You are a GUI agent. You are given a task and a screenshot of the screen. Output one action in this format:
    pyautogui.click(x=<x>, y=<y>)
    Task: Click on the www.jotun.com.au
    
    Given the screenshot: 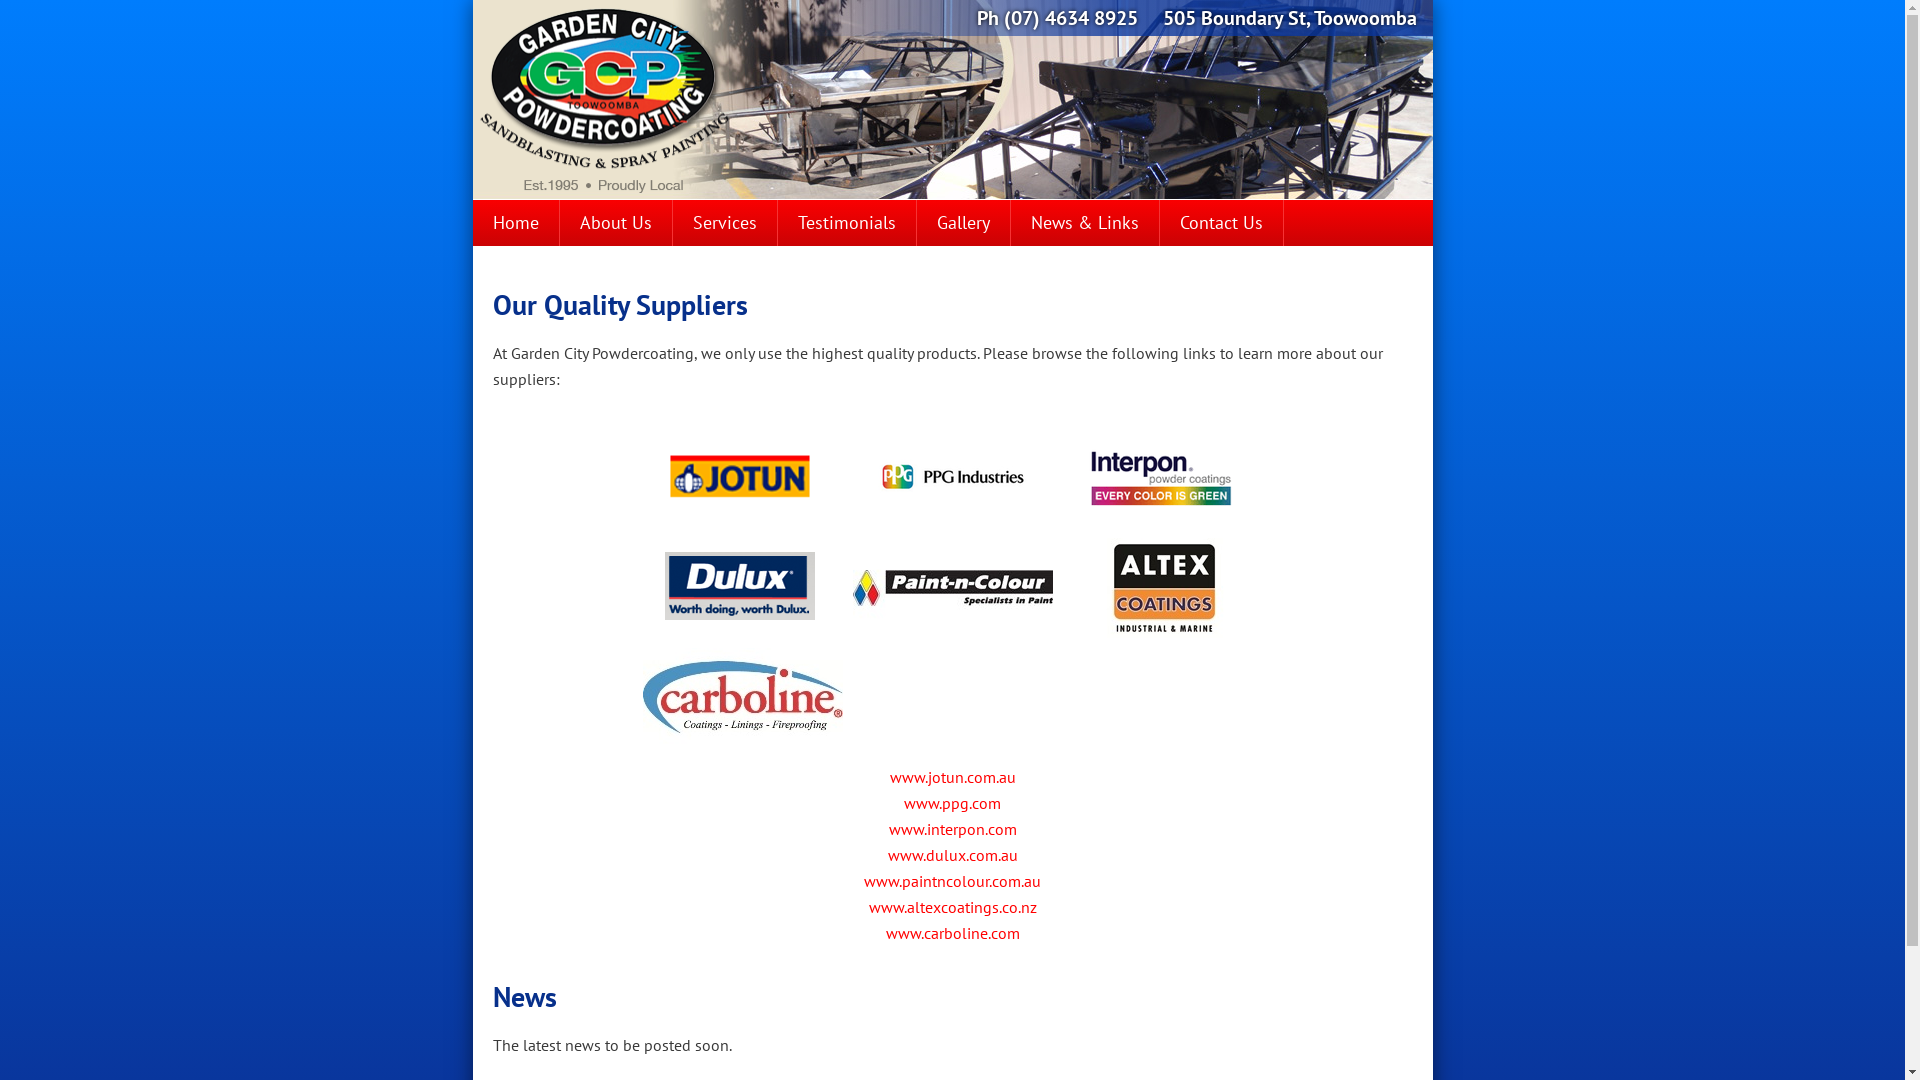 What is the action you would take?
    pyautogui.click(x=953, y=777)
    